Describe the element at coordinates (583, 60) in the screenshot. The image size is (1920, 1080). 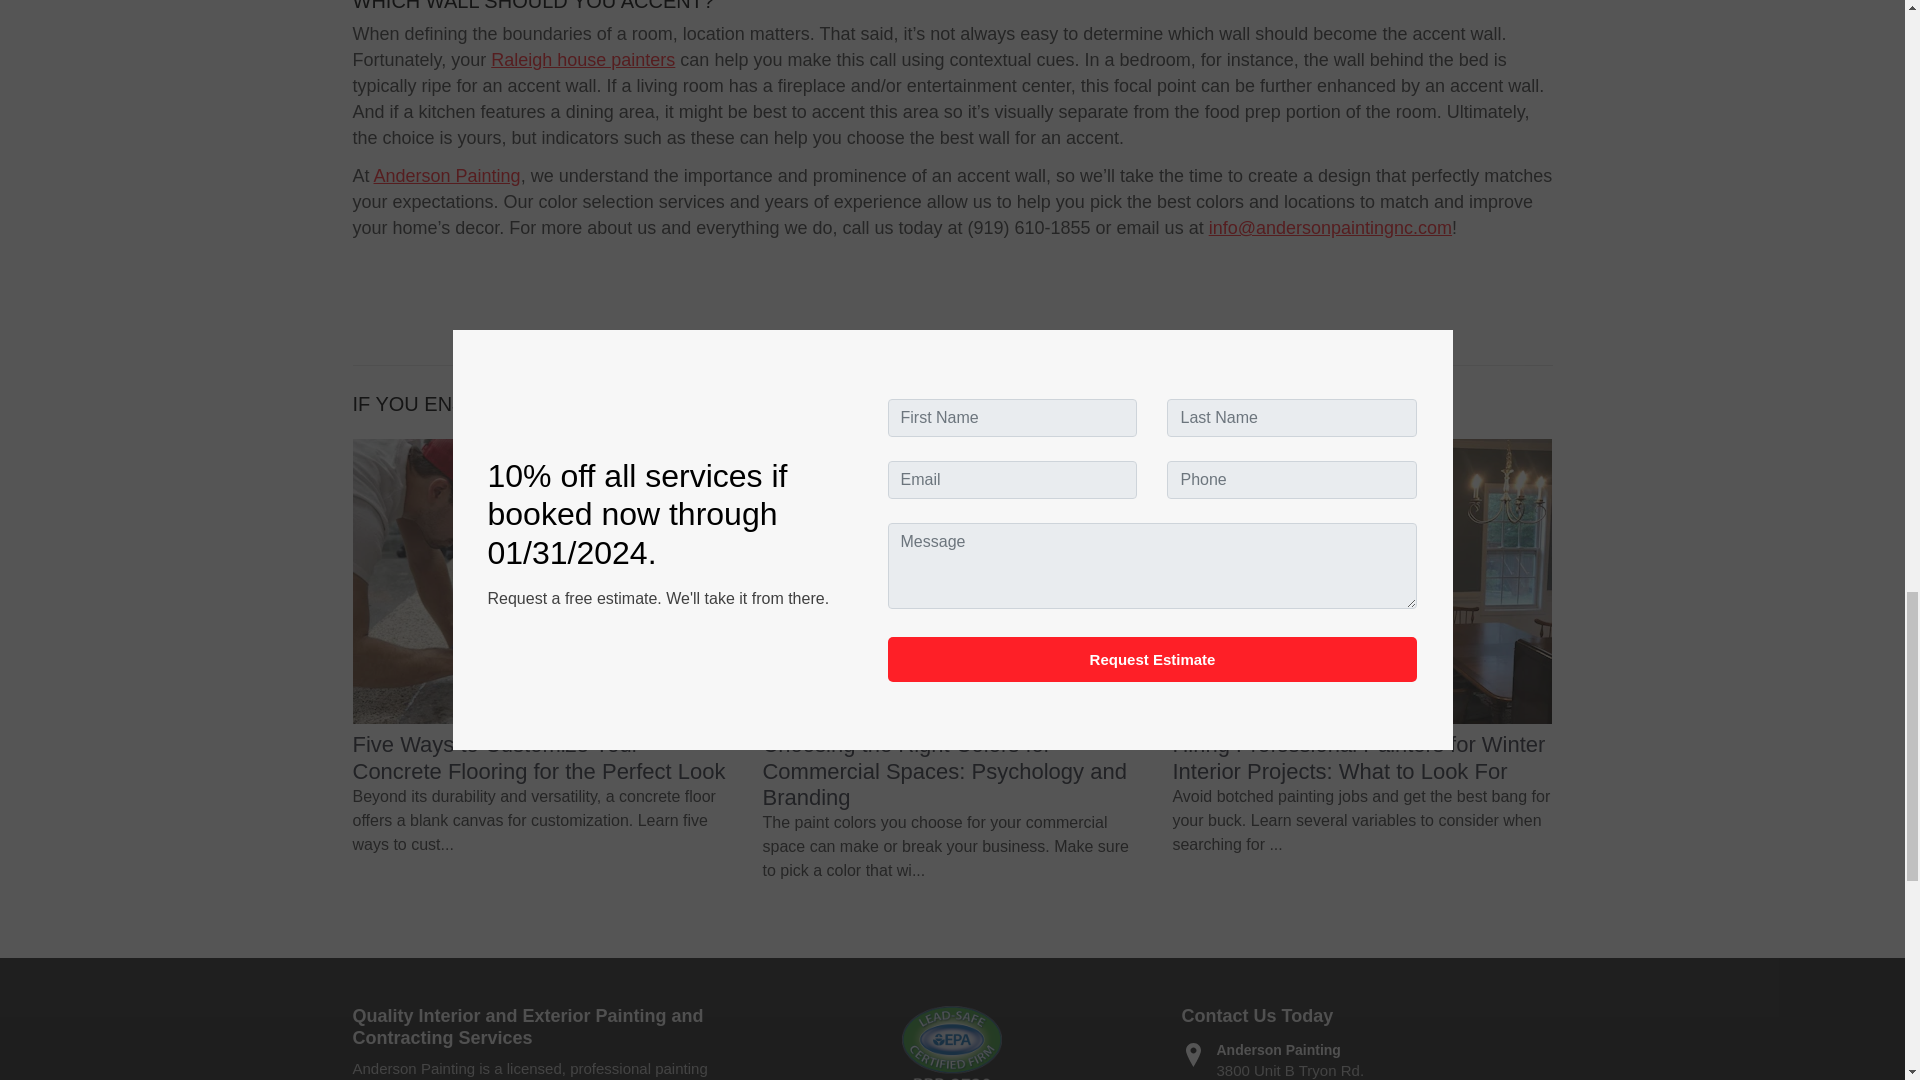
I see `Raleigh house painters` at that location.